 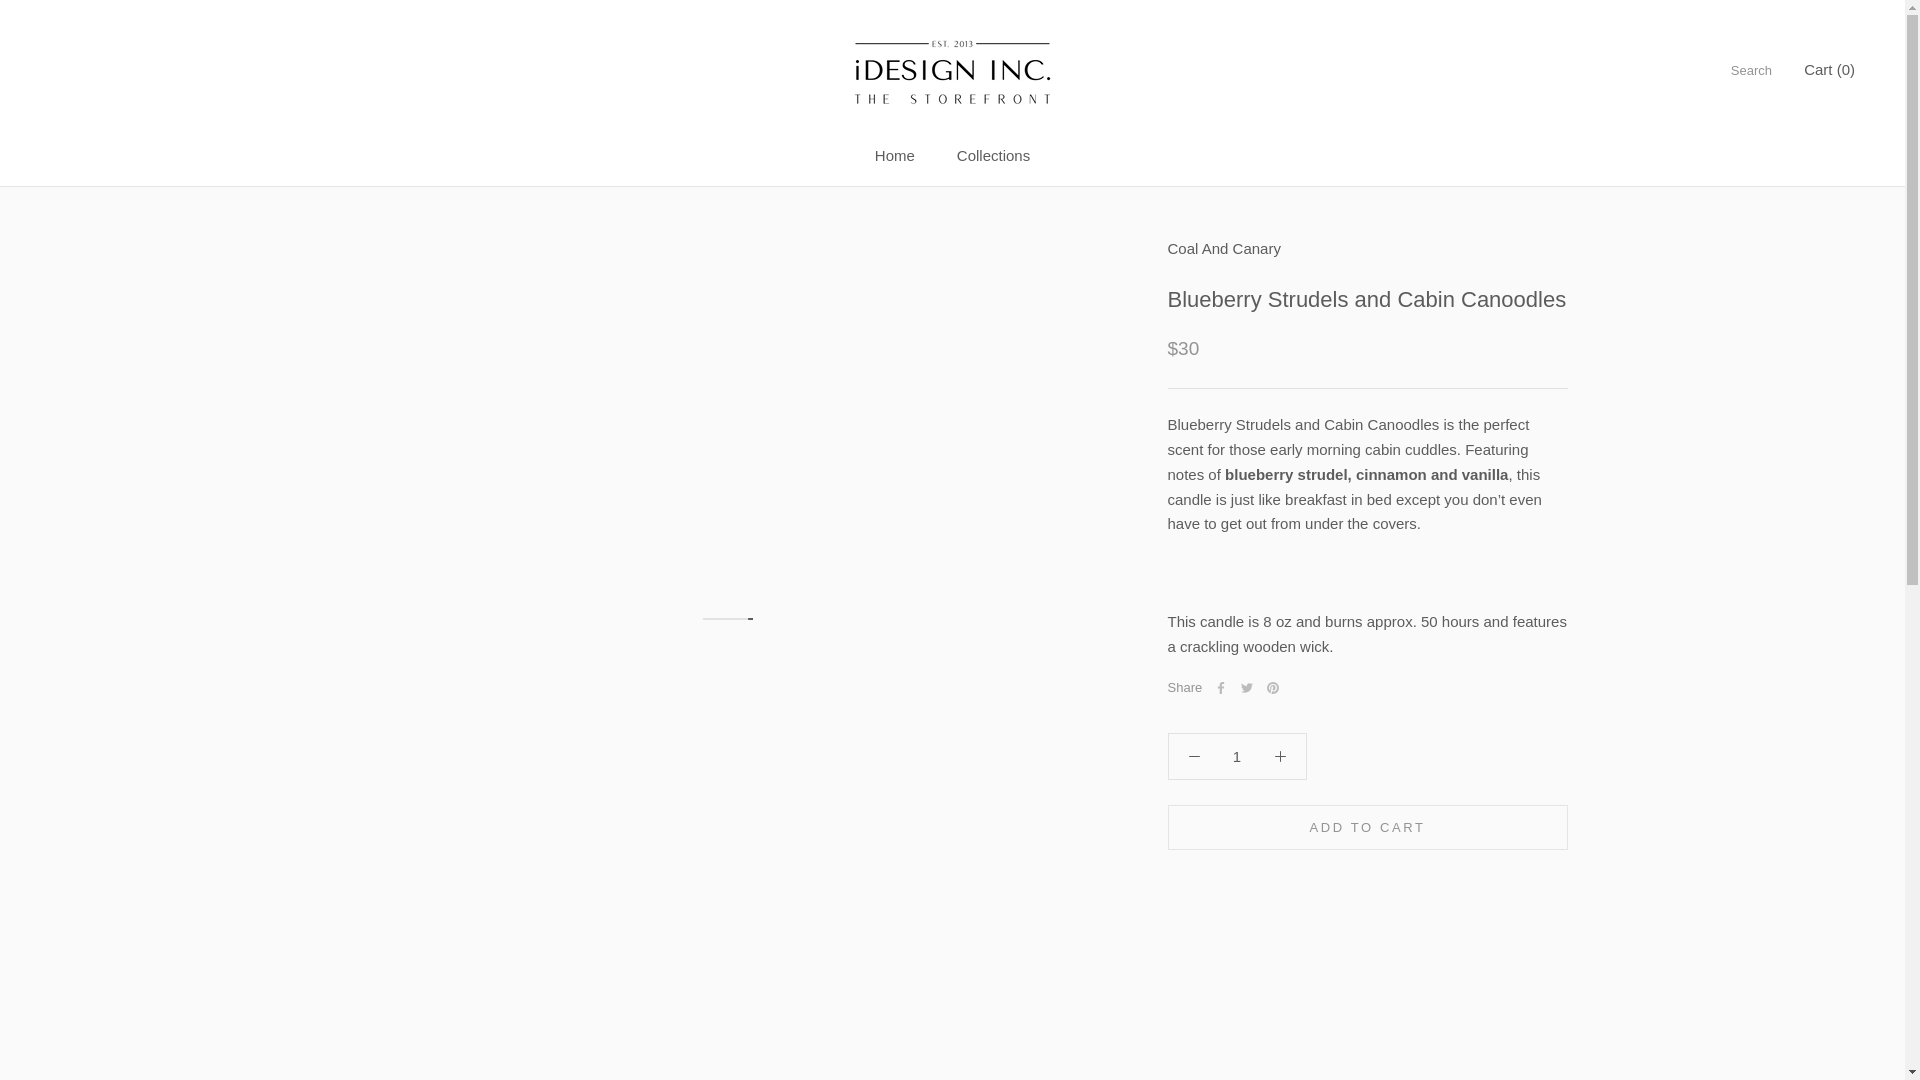 I want to click on 1, so click(x=1237, y=756).